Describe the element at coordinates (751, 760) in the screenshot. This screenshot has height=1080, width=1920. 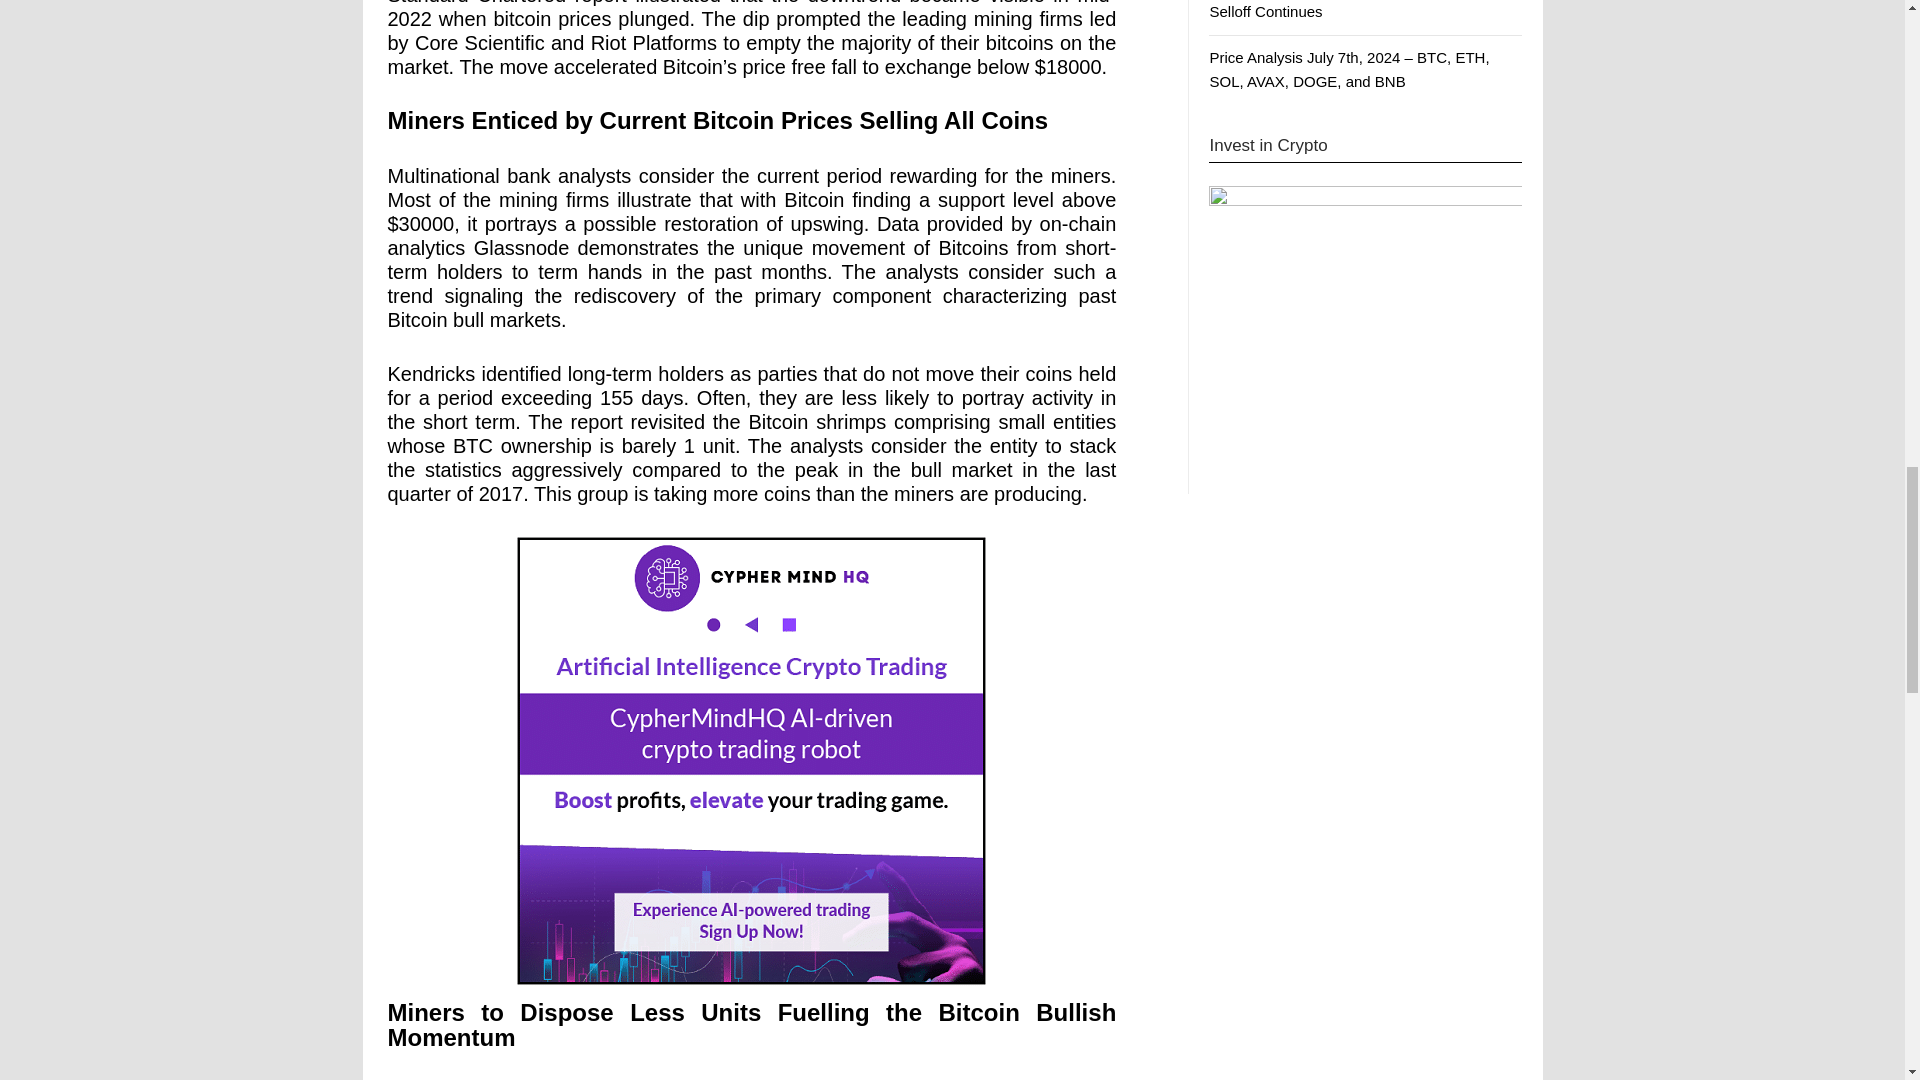
I see `AI Trading` at that location.